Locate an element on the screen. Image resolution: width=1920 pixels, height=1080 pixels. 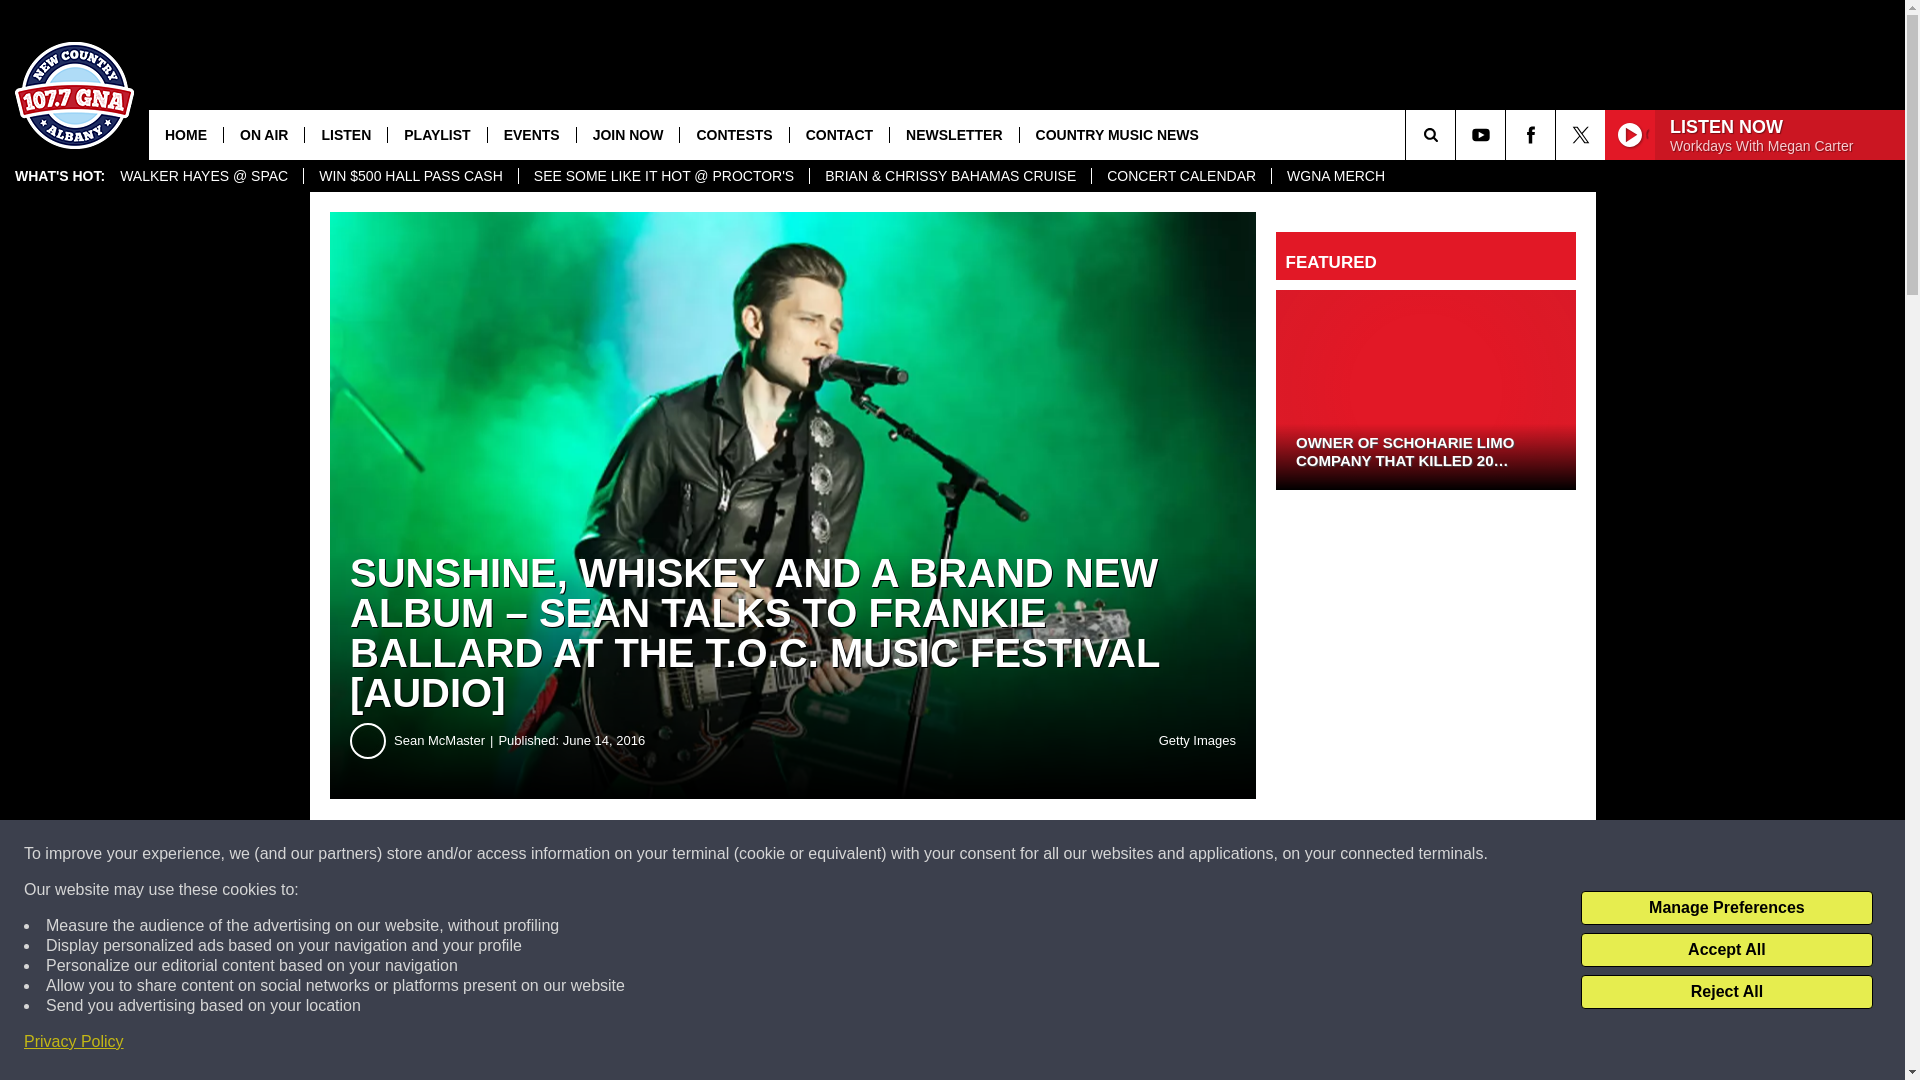
CONCERT CALENDAR is located at coordinates (1180, 176).